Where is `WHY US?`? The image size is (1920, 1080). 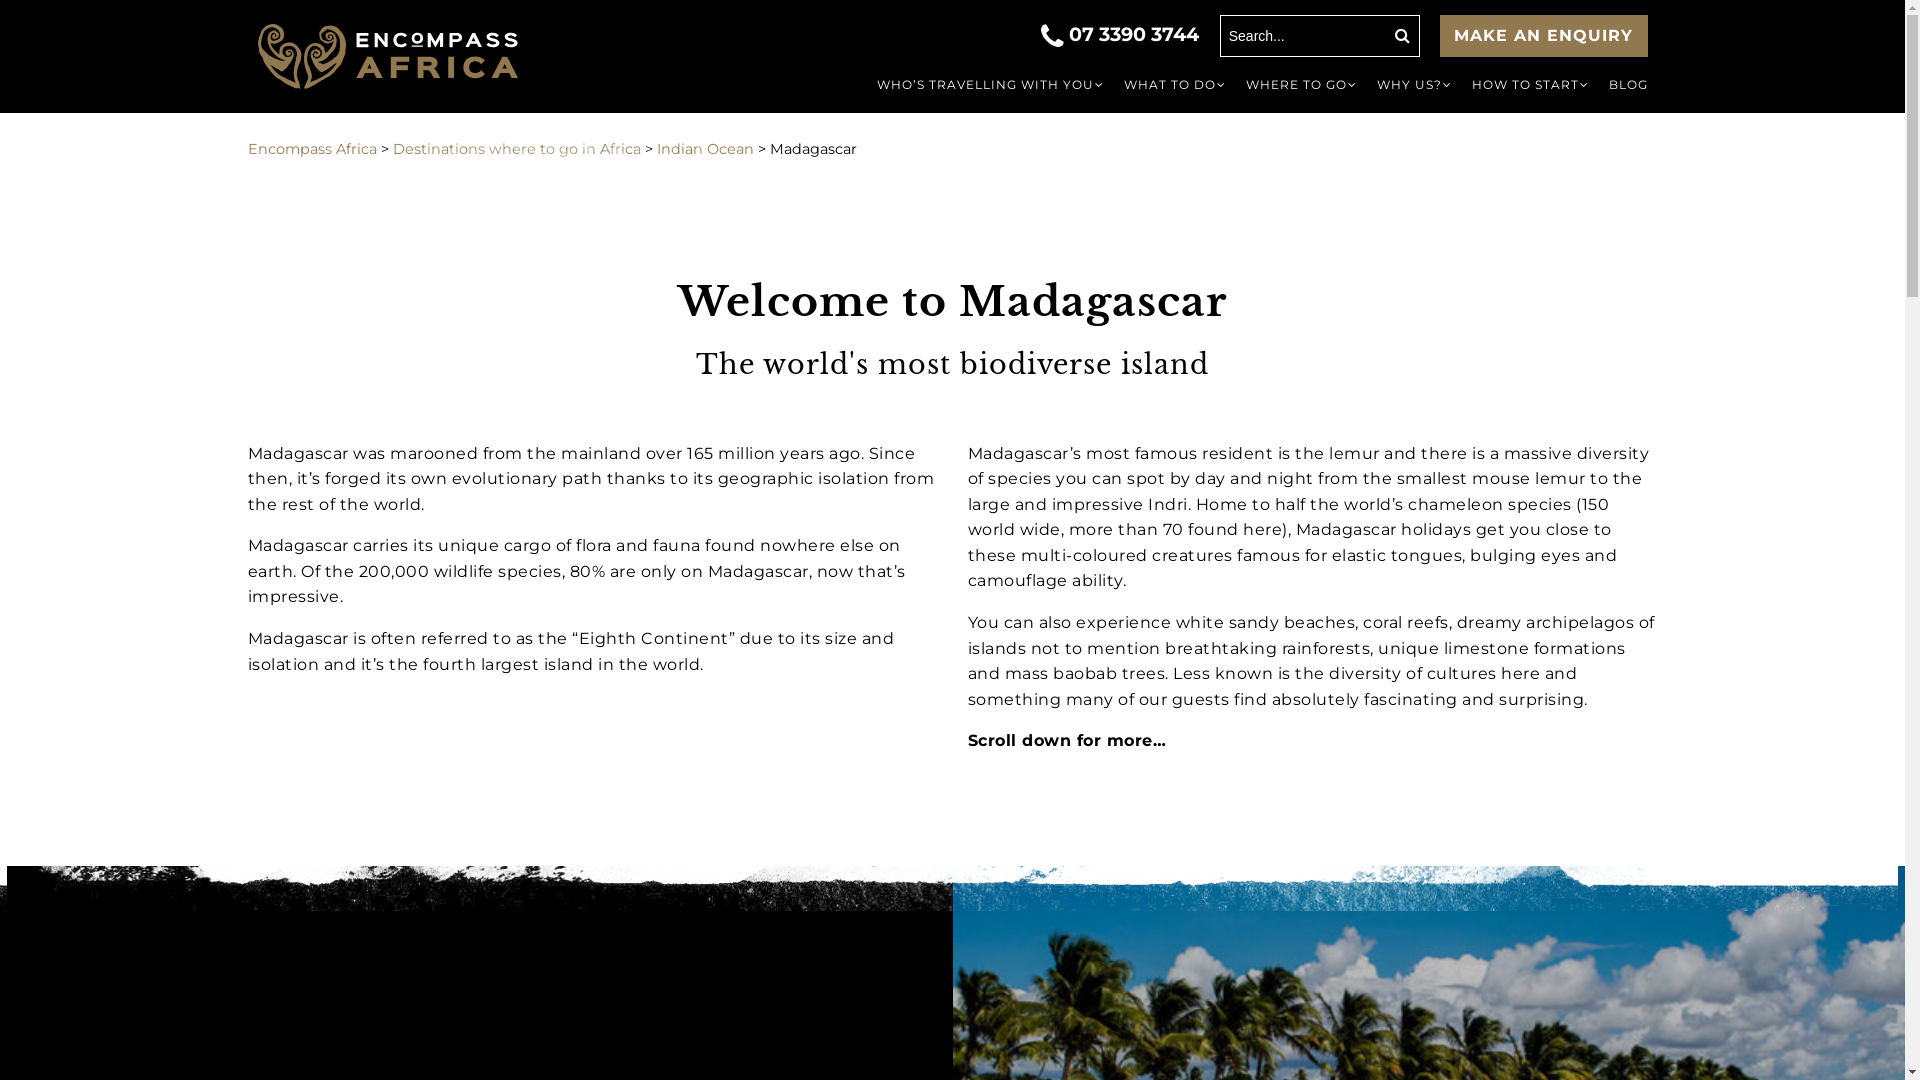
WHY US? is located at coordinates (1414, 85).